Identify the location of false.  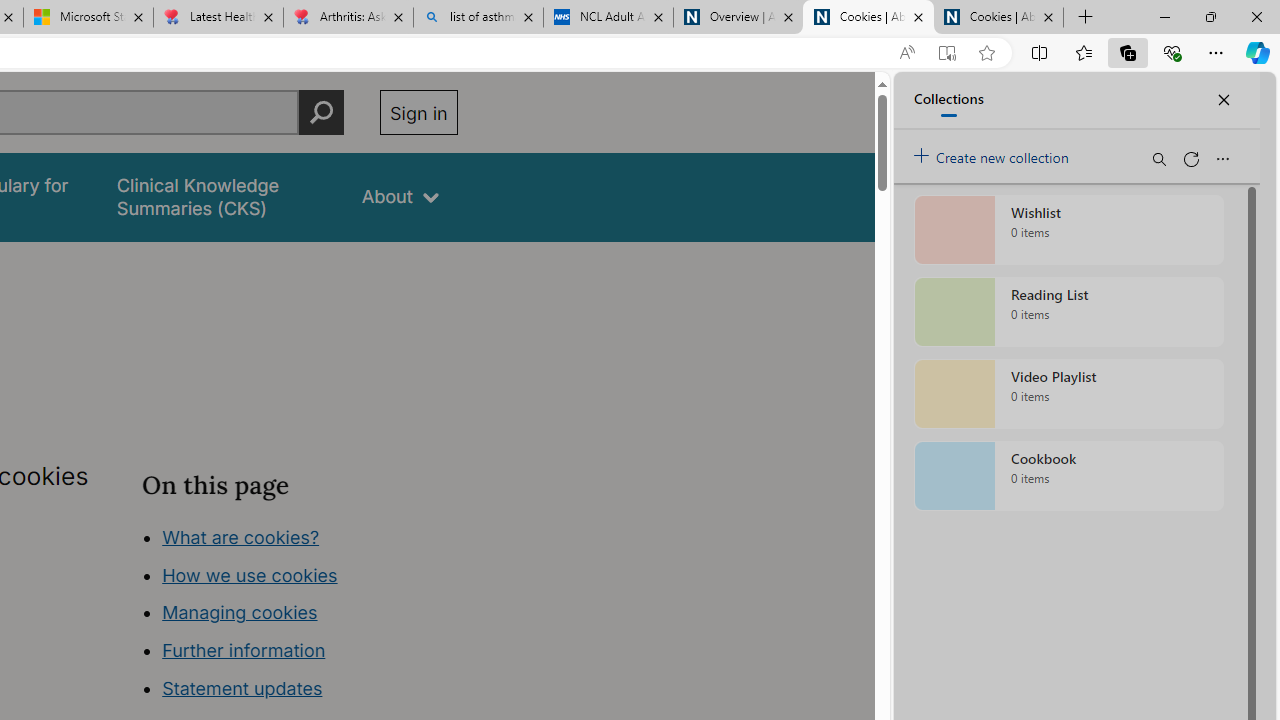
(221, 196).